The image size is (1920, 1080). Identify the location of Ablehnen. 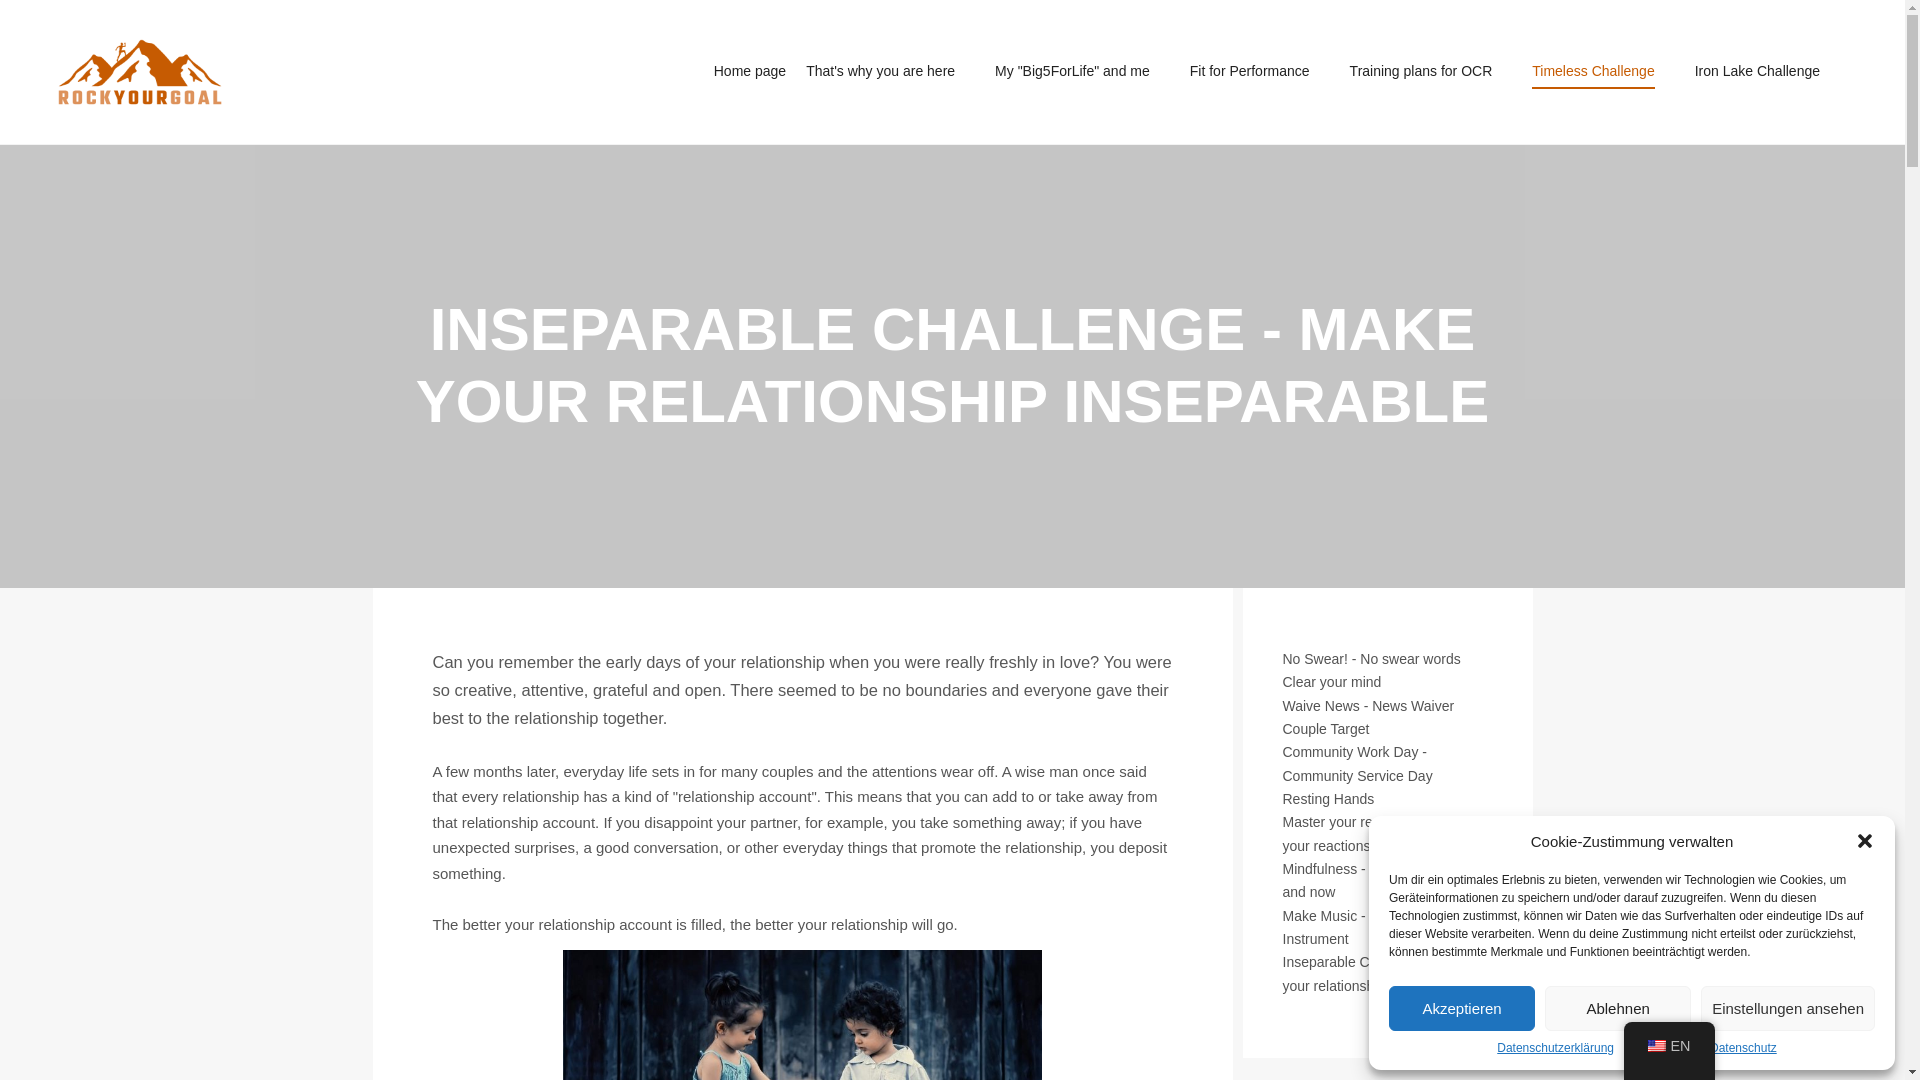
(1618, 1008).